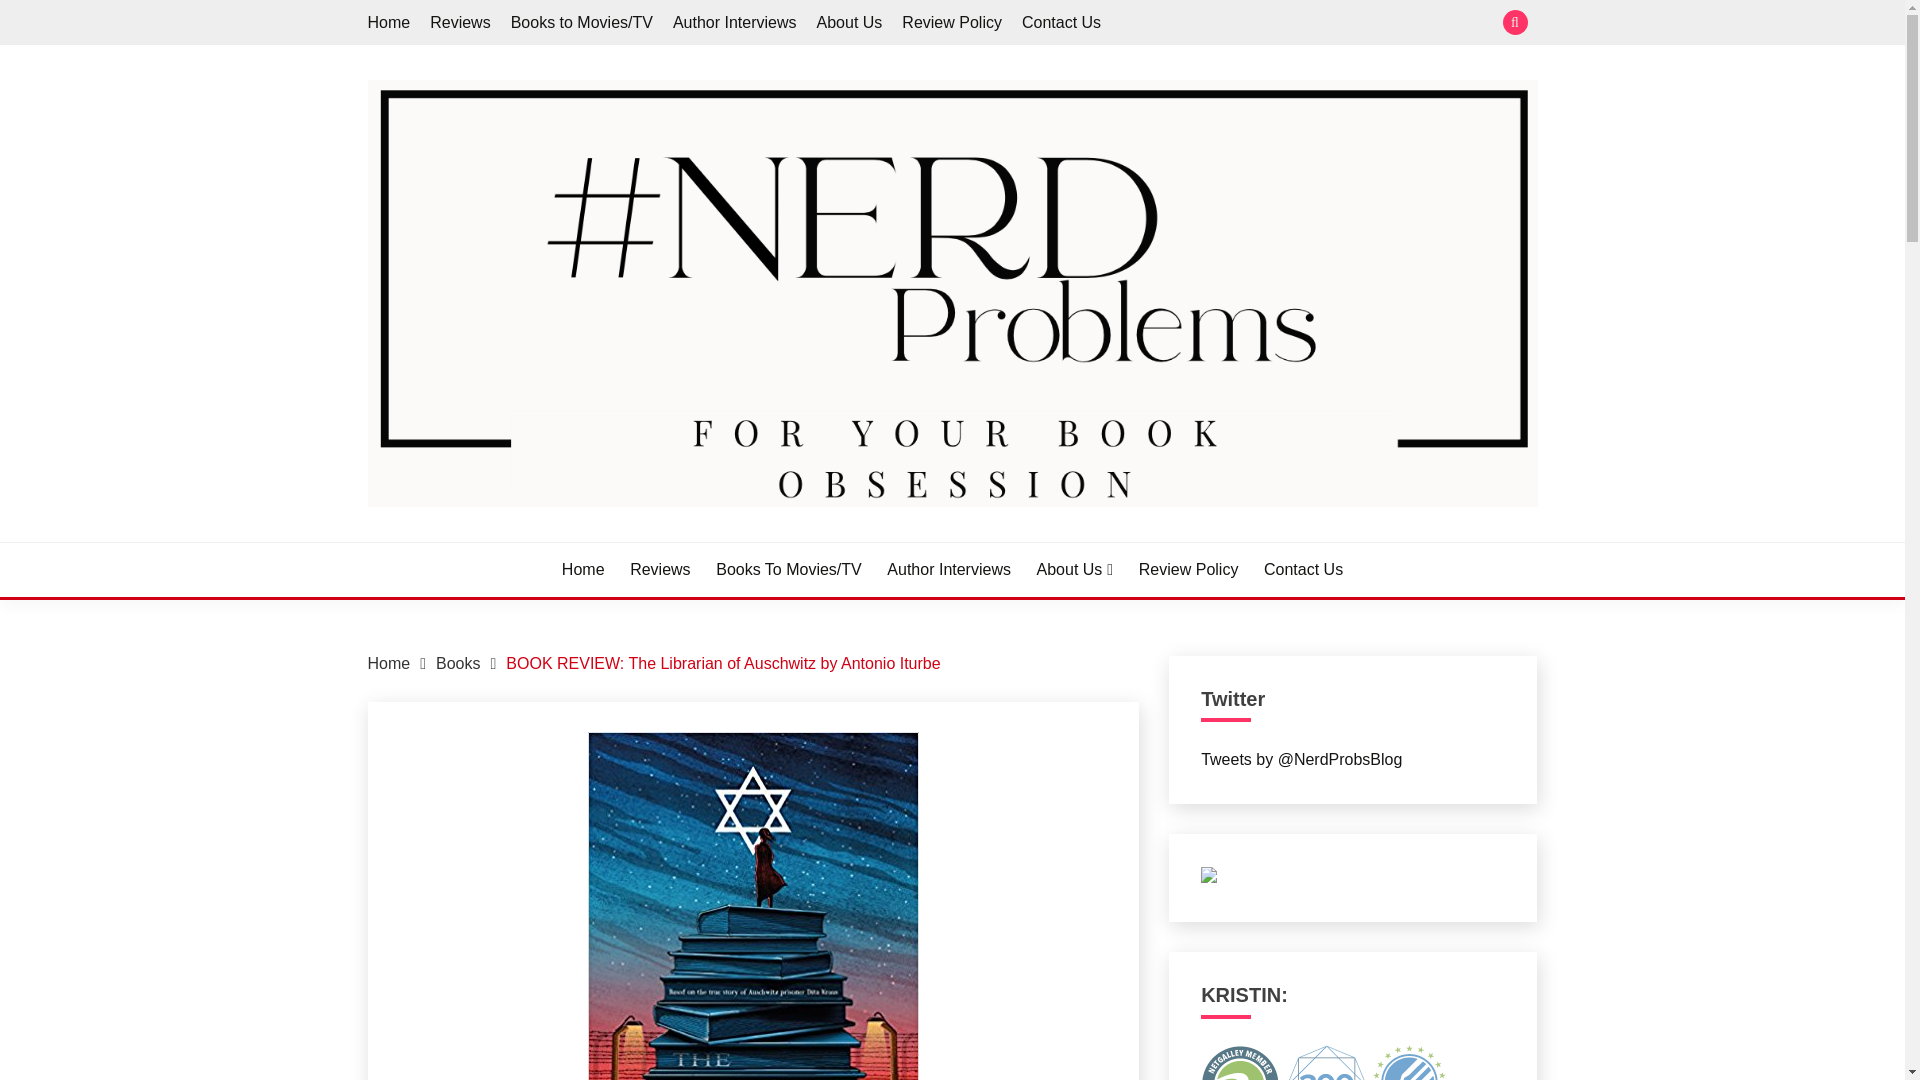  I want to click on Search, so click(1098, 24).